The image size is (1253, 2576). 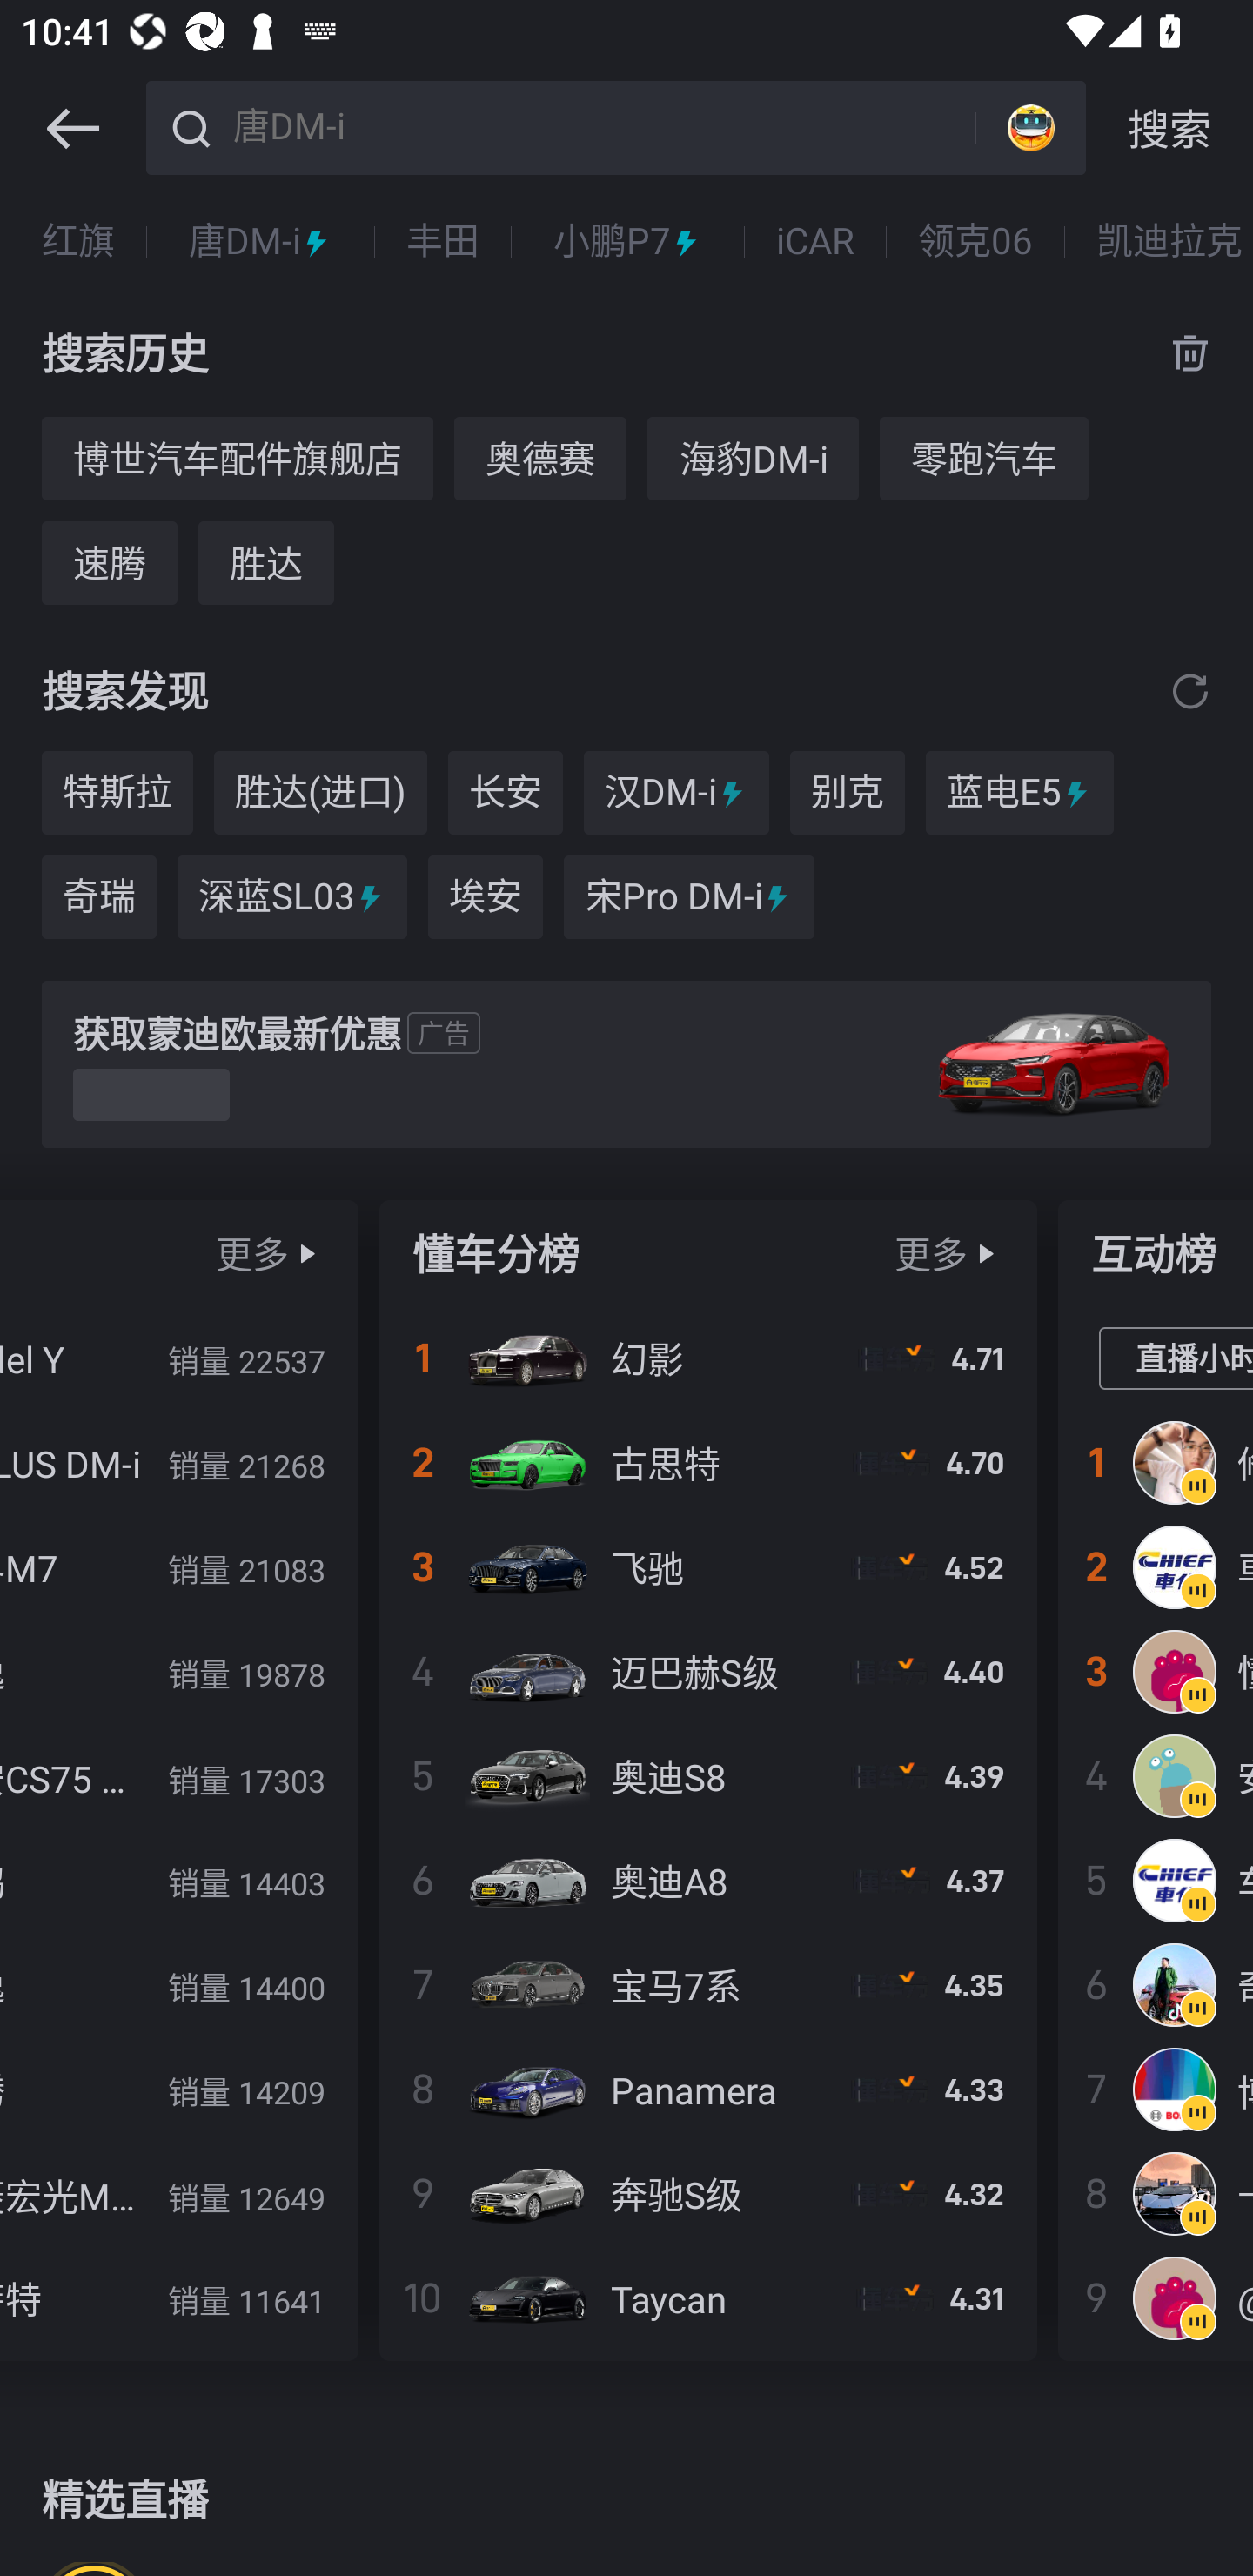 What do you see at coordinates (178, 1671) in the screenshot?
I see `轩逸 销量 19878` at bounding box center [178, 1671].